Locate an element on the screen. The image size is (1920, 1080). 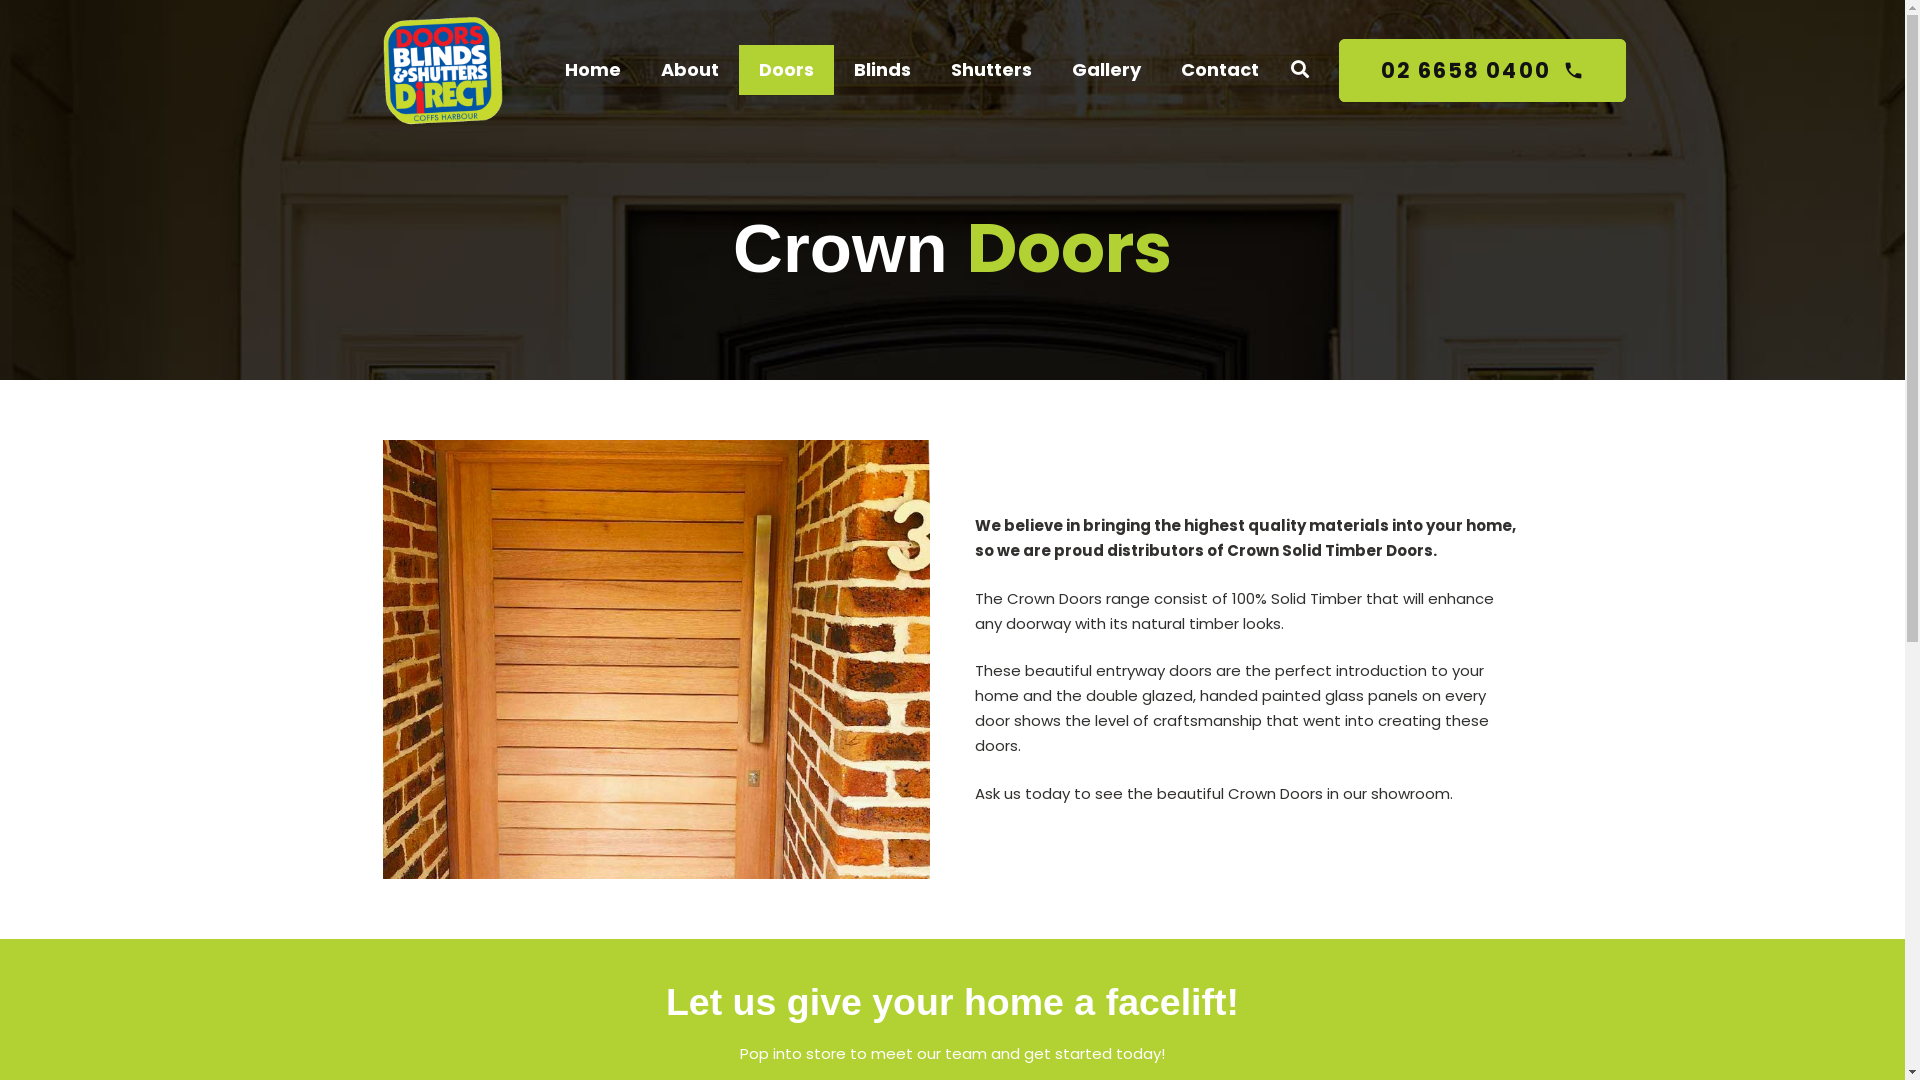
phone
02 6658 0400 is located at coordinates (1482, 70).